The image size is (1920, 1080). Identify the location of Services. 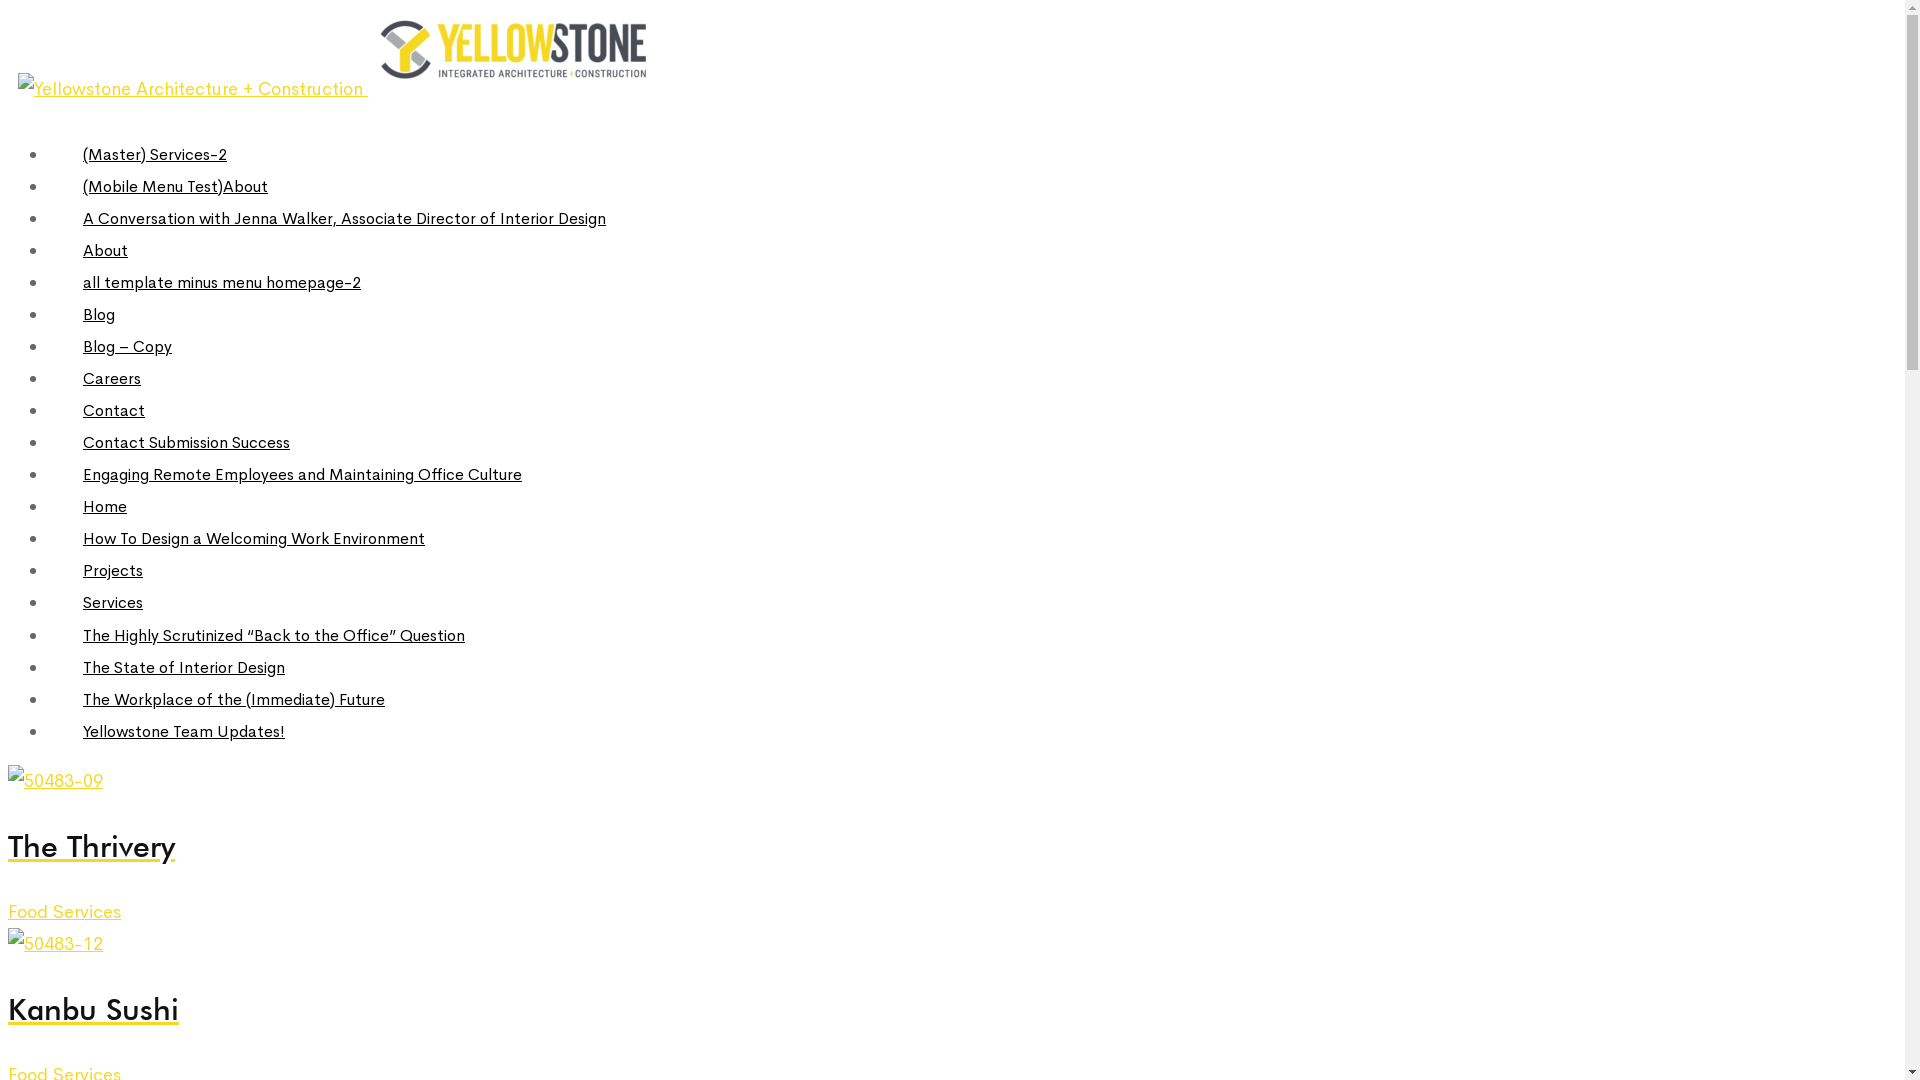
(113, 602).